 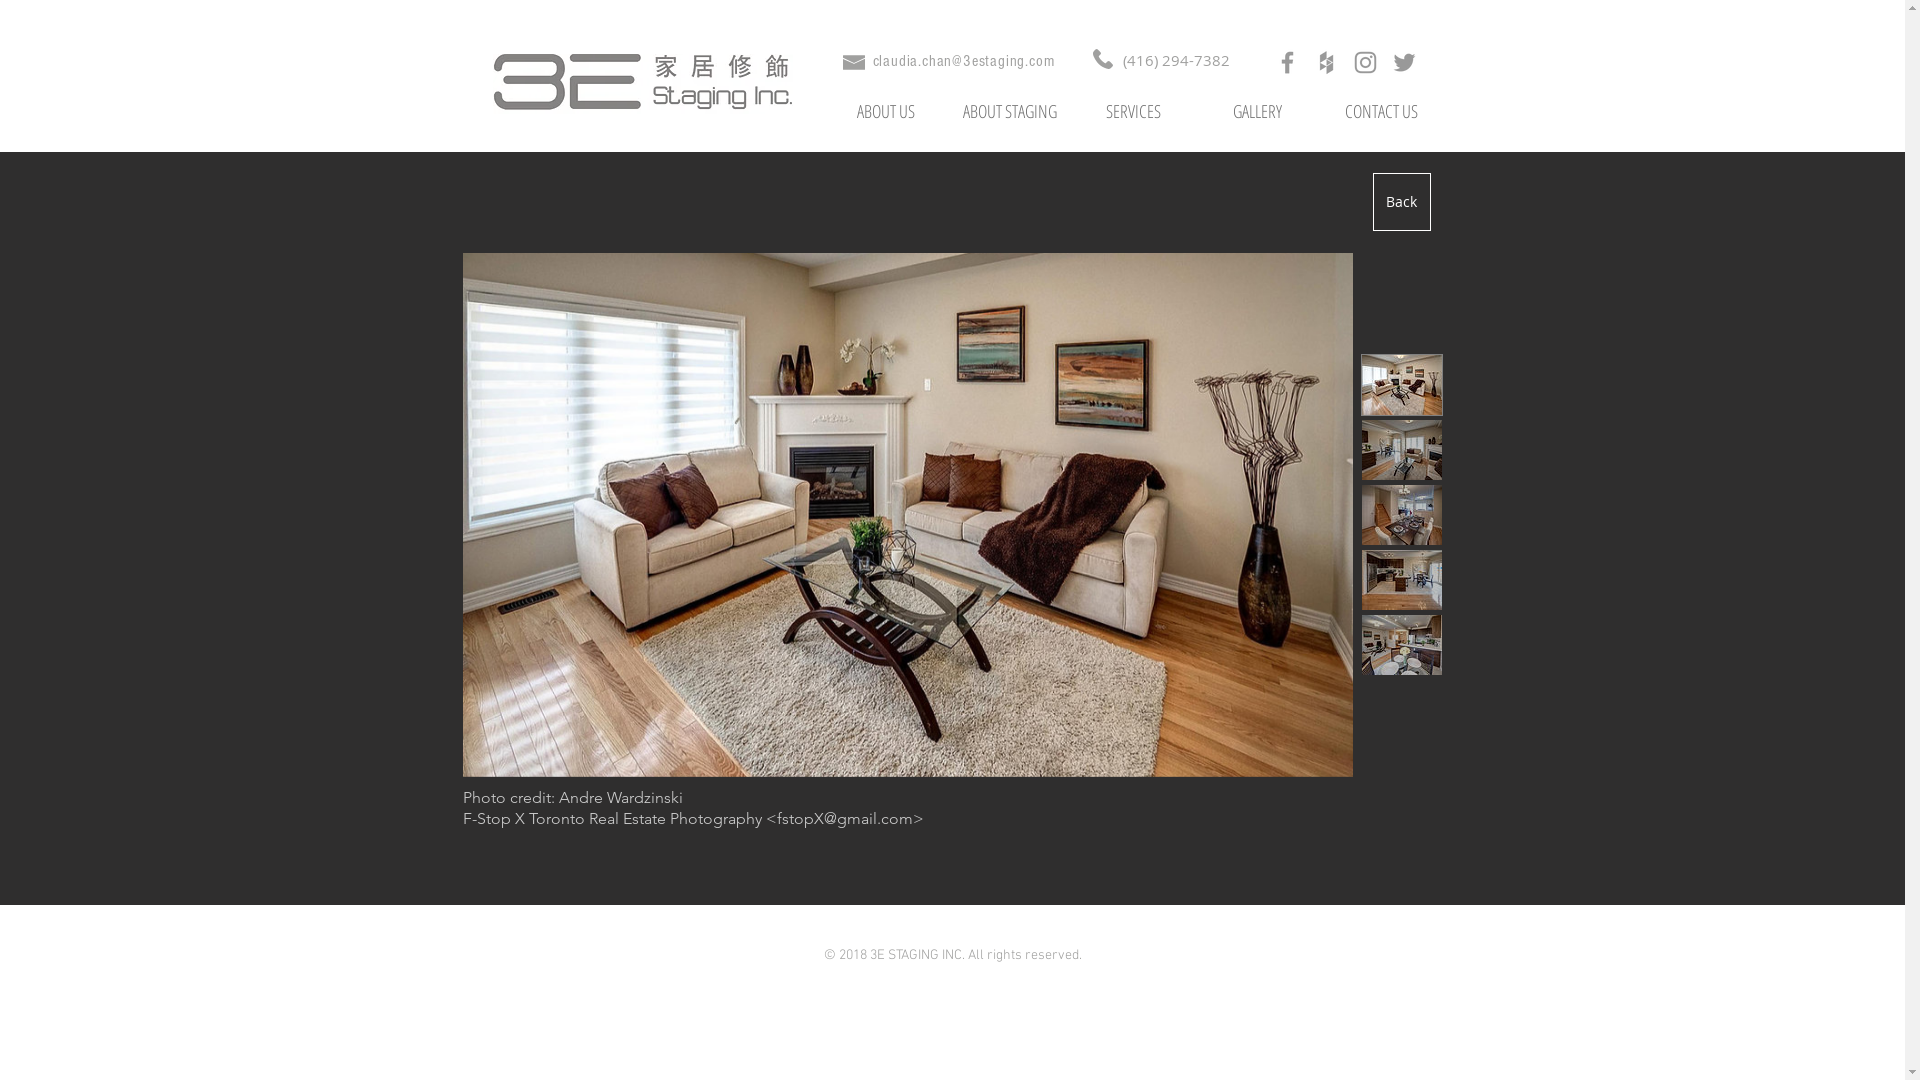 What do you see at coordinates (1258, 112) in the screenshot?
I see `GALLERY` at bounding box center [1258, 112].